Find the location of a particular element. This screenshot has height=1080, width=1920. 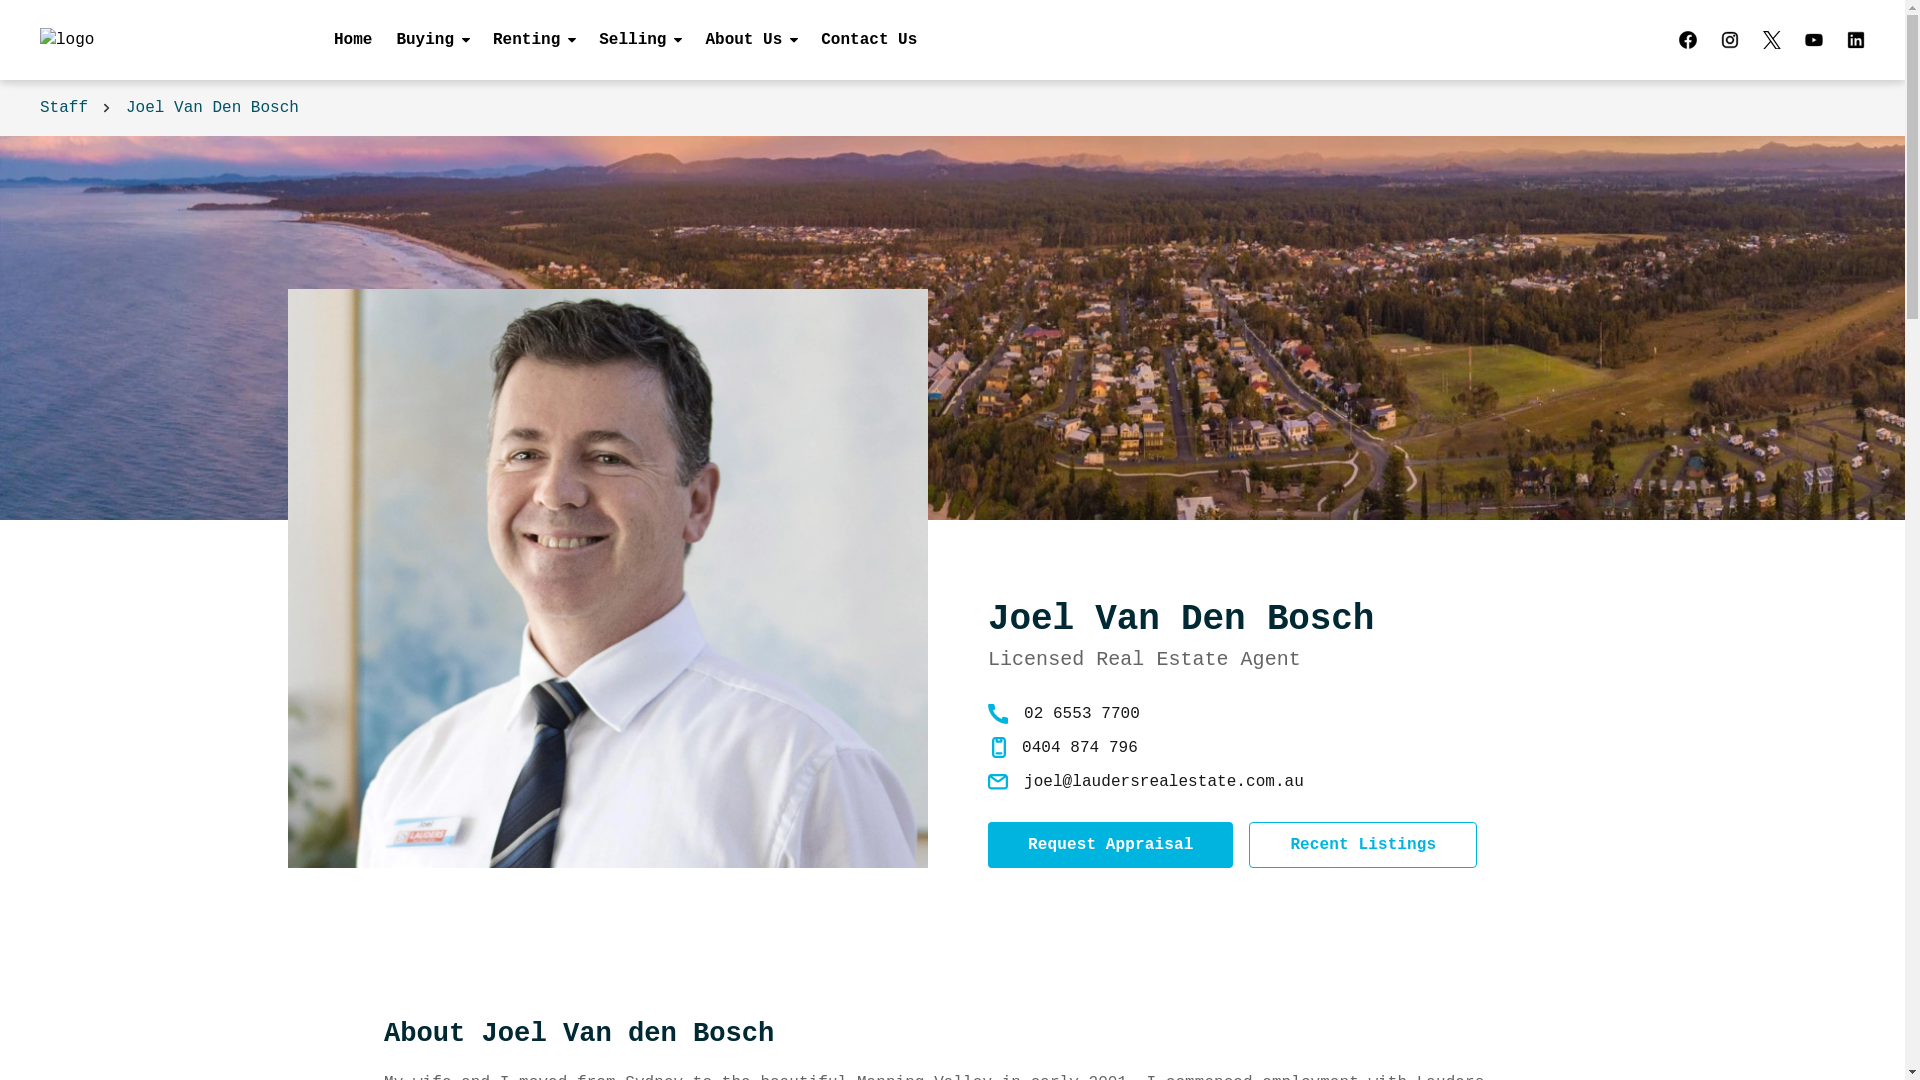

Recent Listings is located at coordinates (1363, 845).